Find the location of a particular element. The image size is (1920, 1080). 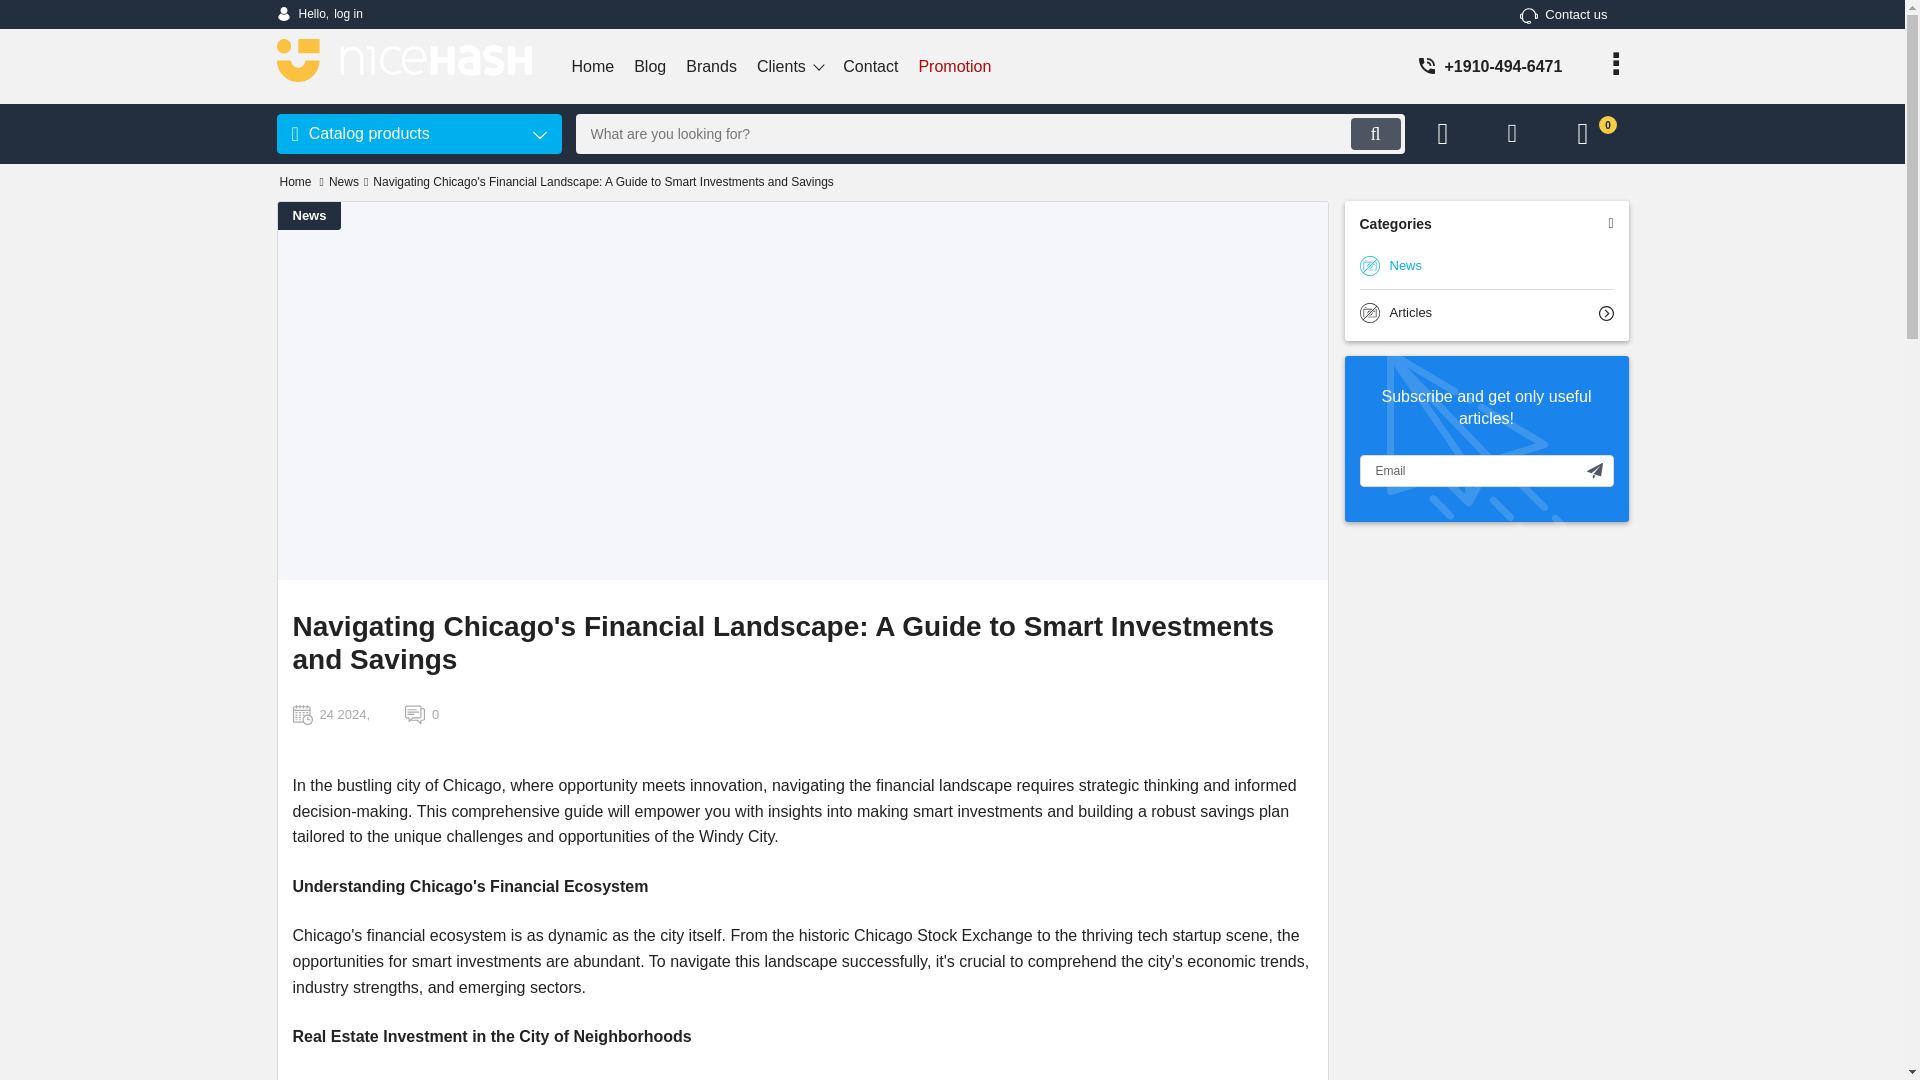

Contact us is located at coordinates (870, 66).